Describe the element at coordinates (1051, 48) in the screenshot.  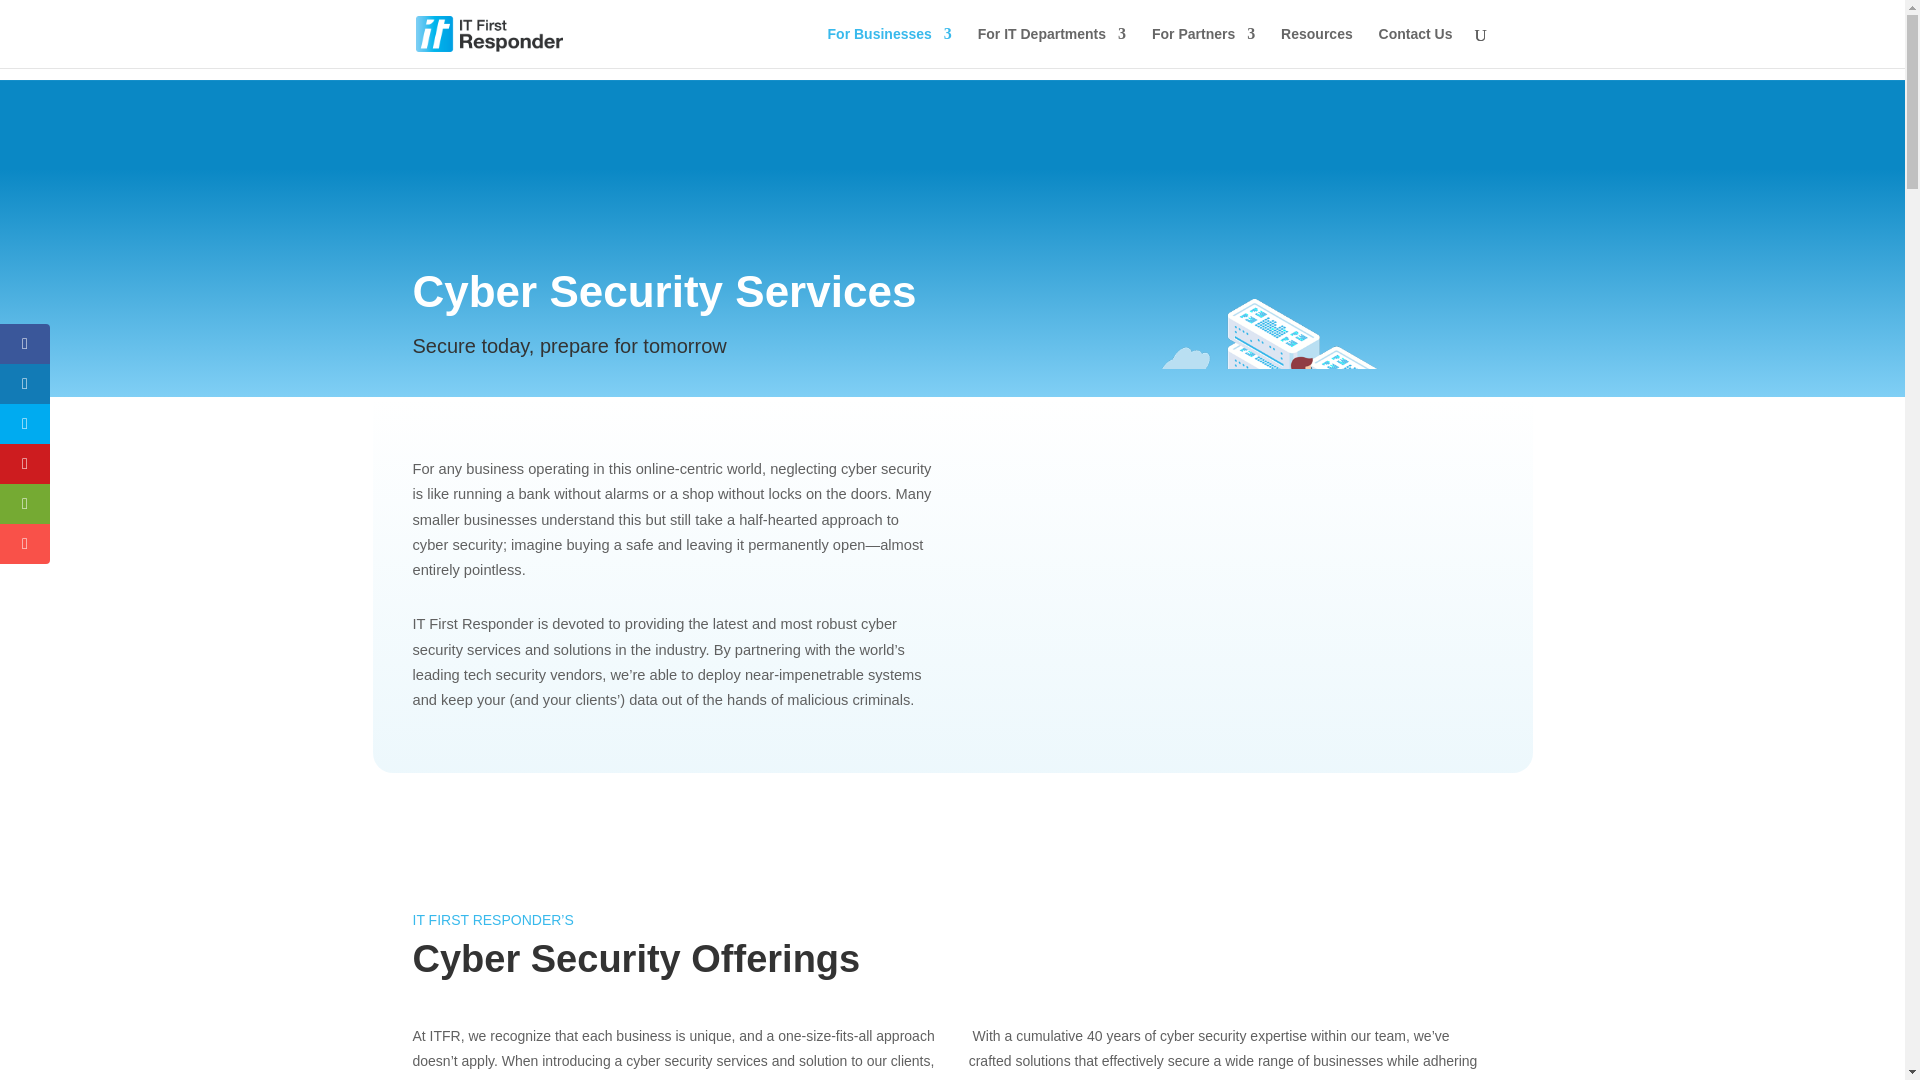
I see `For IT Departments` at that location.